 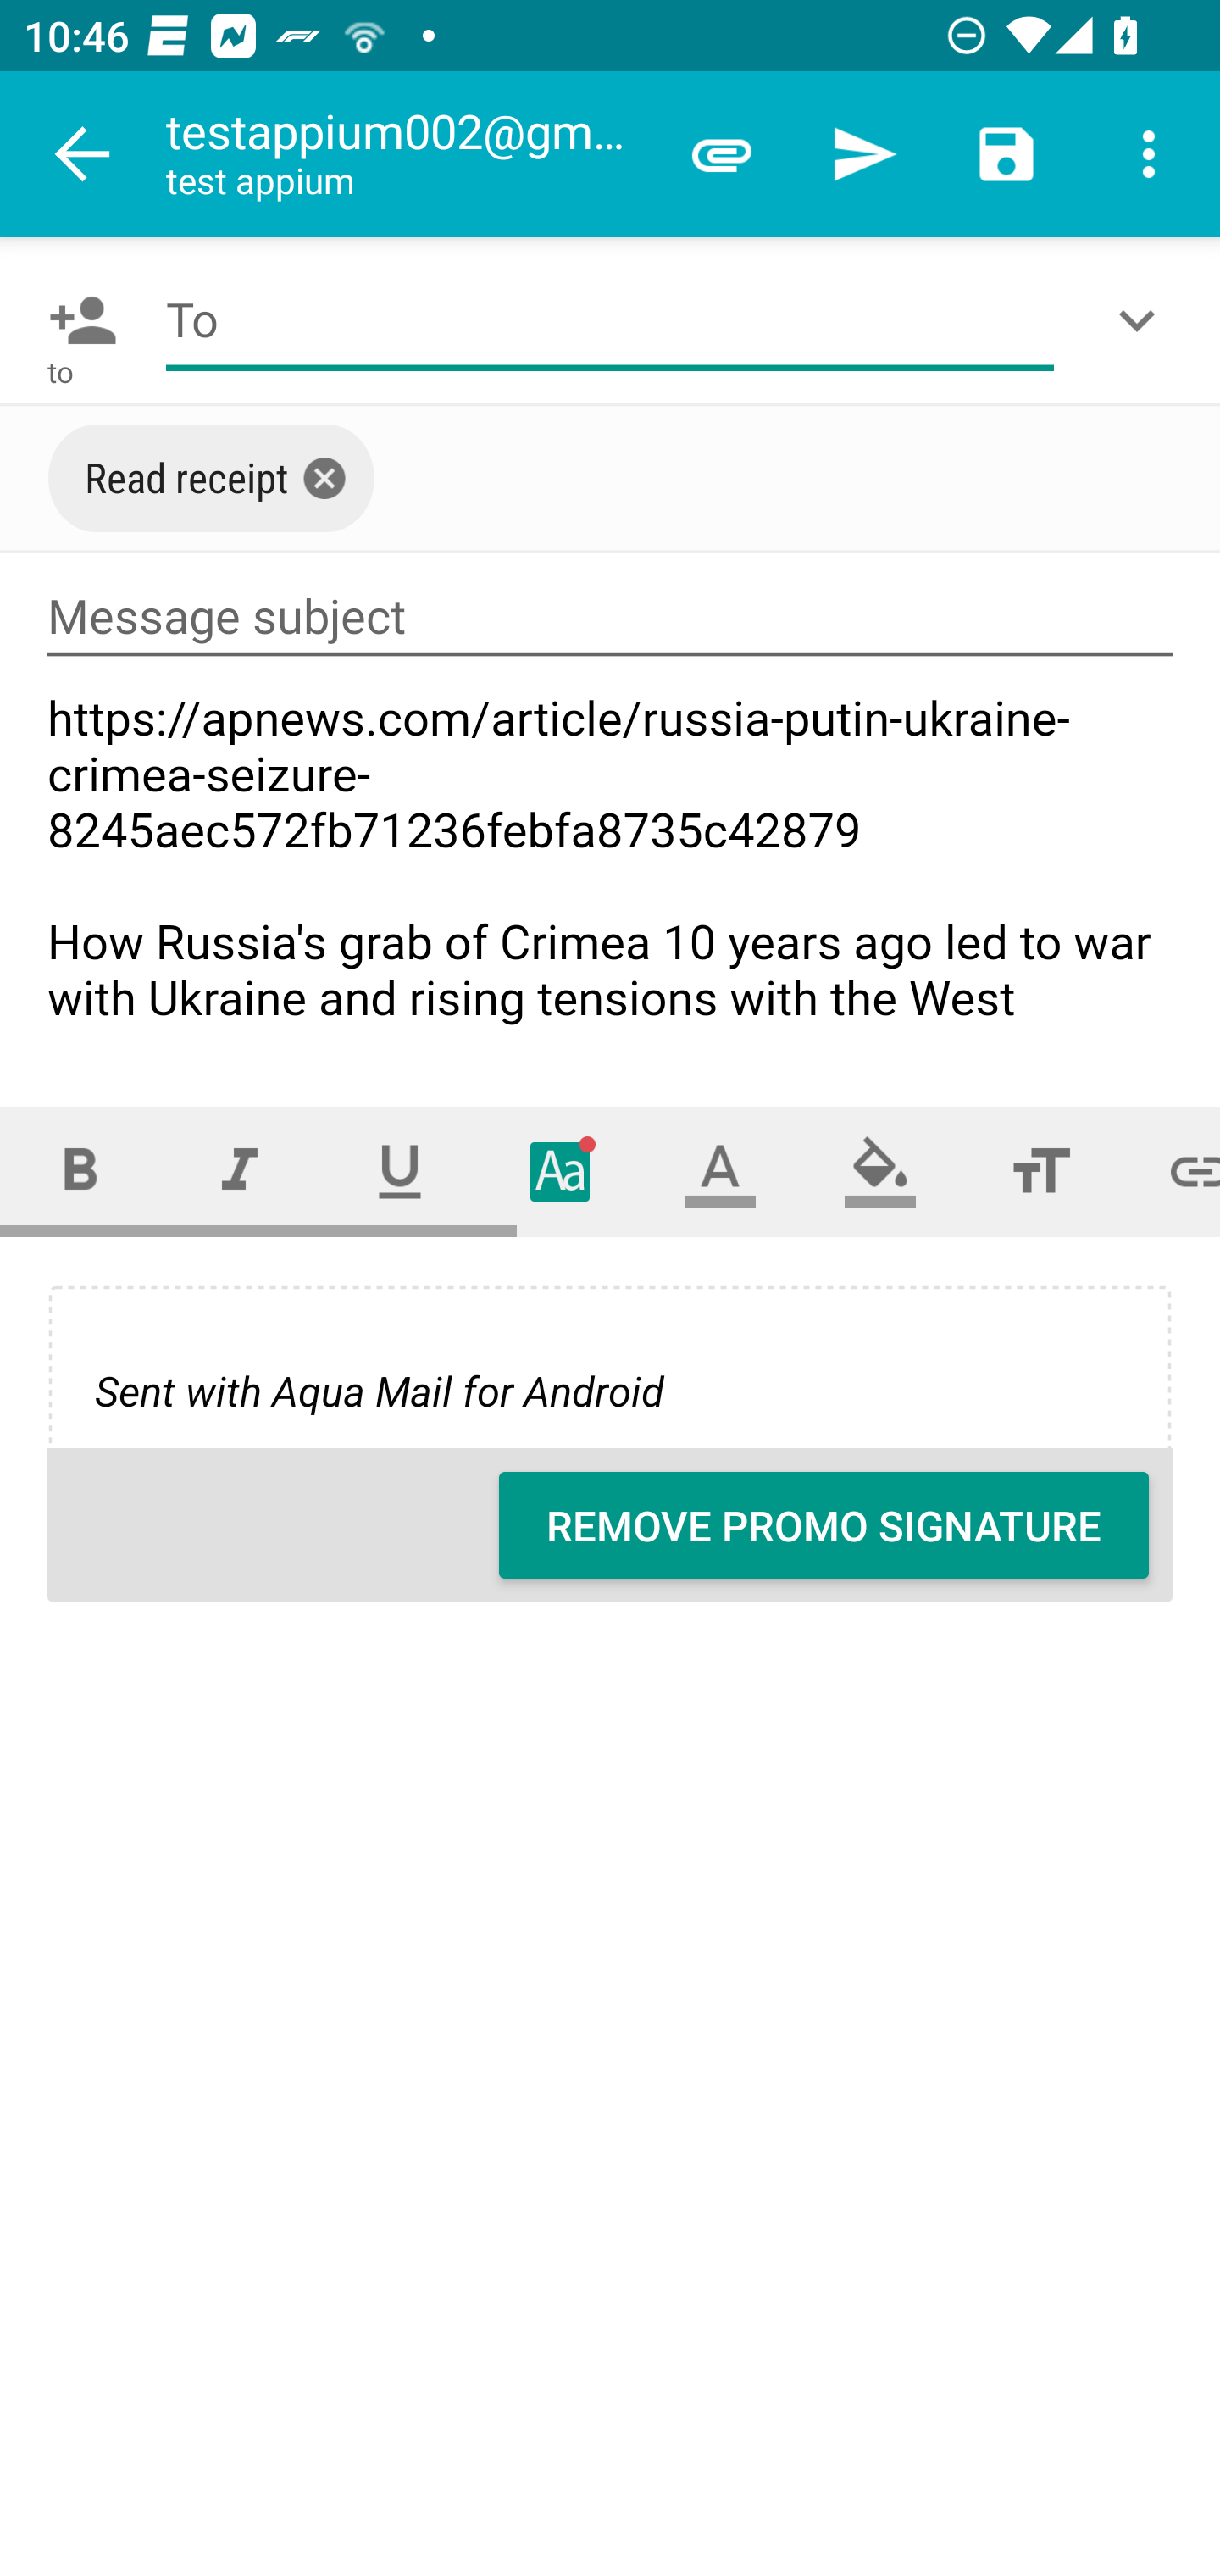 What do you see at coordinates (561, 1172) in the screenshot?
I see `Typeface (font)` at bounding box center [561, 1172].